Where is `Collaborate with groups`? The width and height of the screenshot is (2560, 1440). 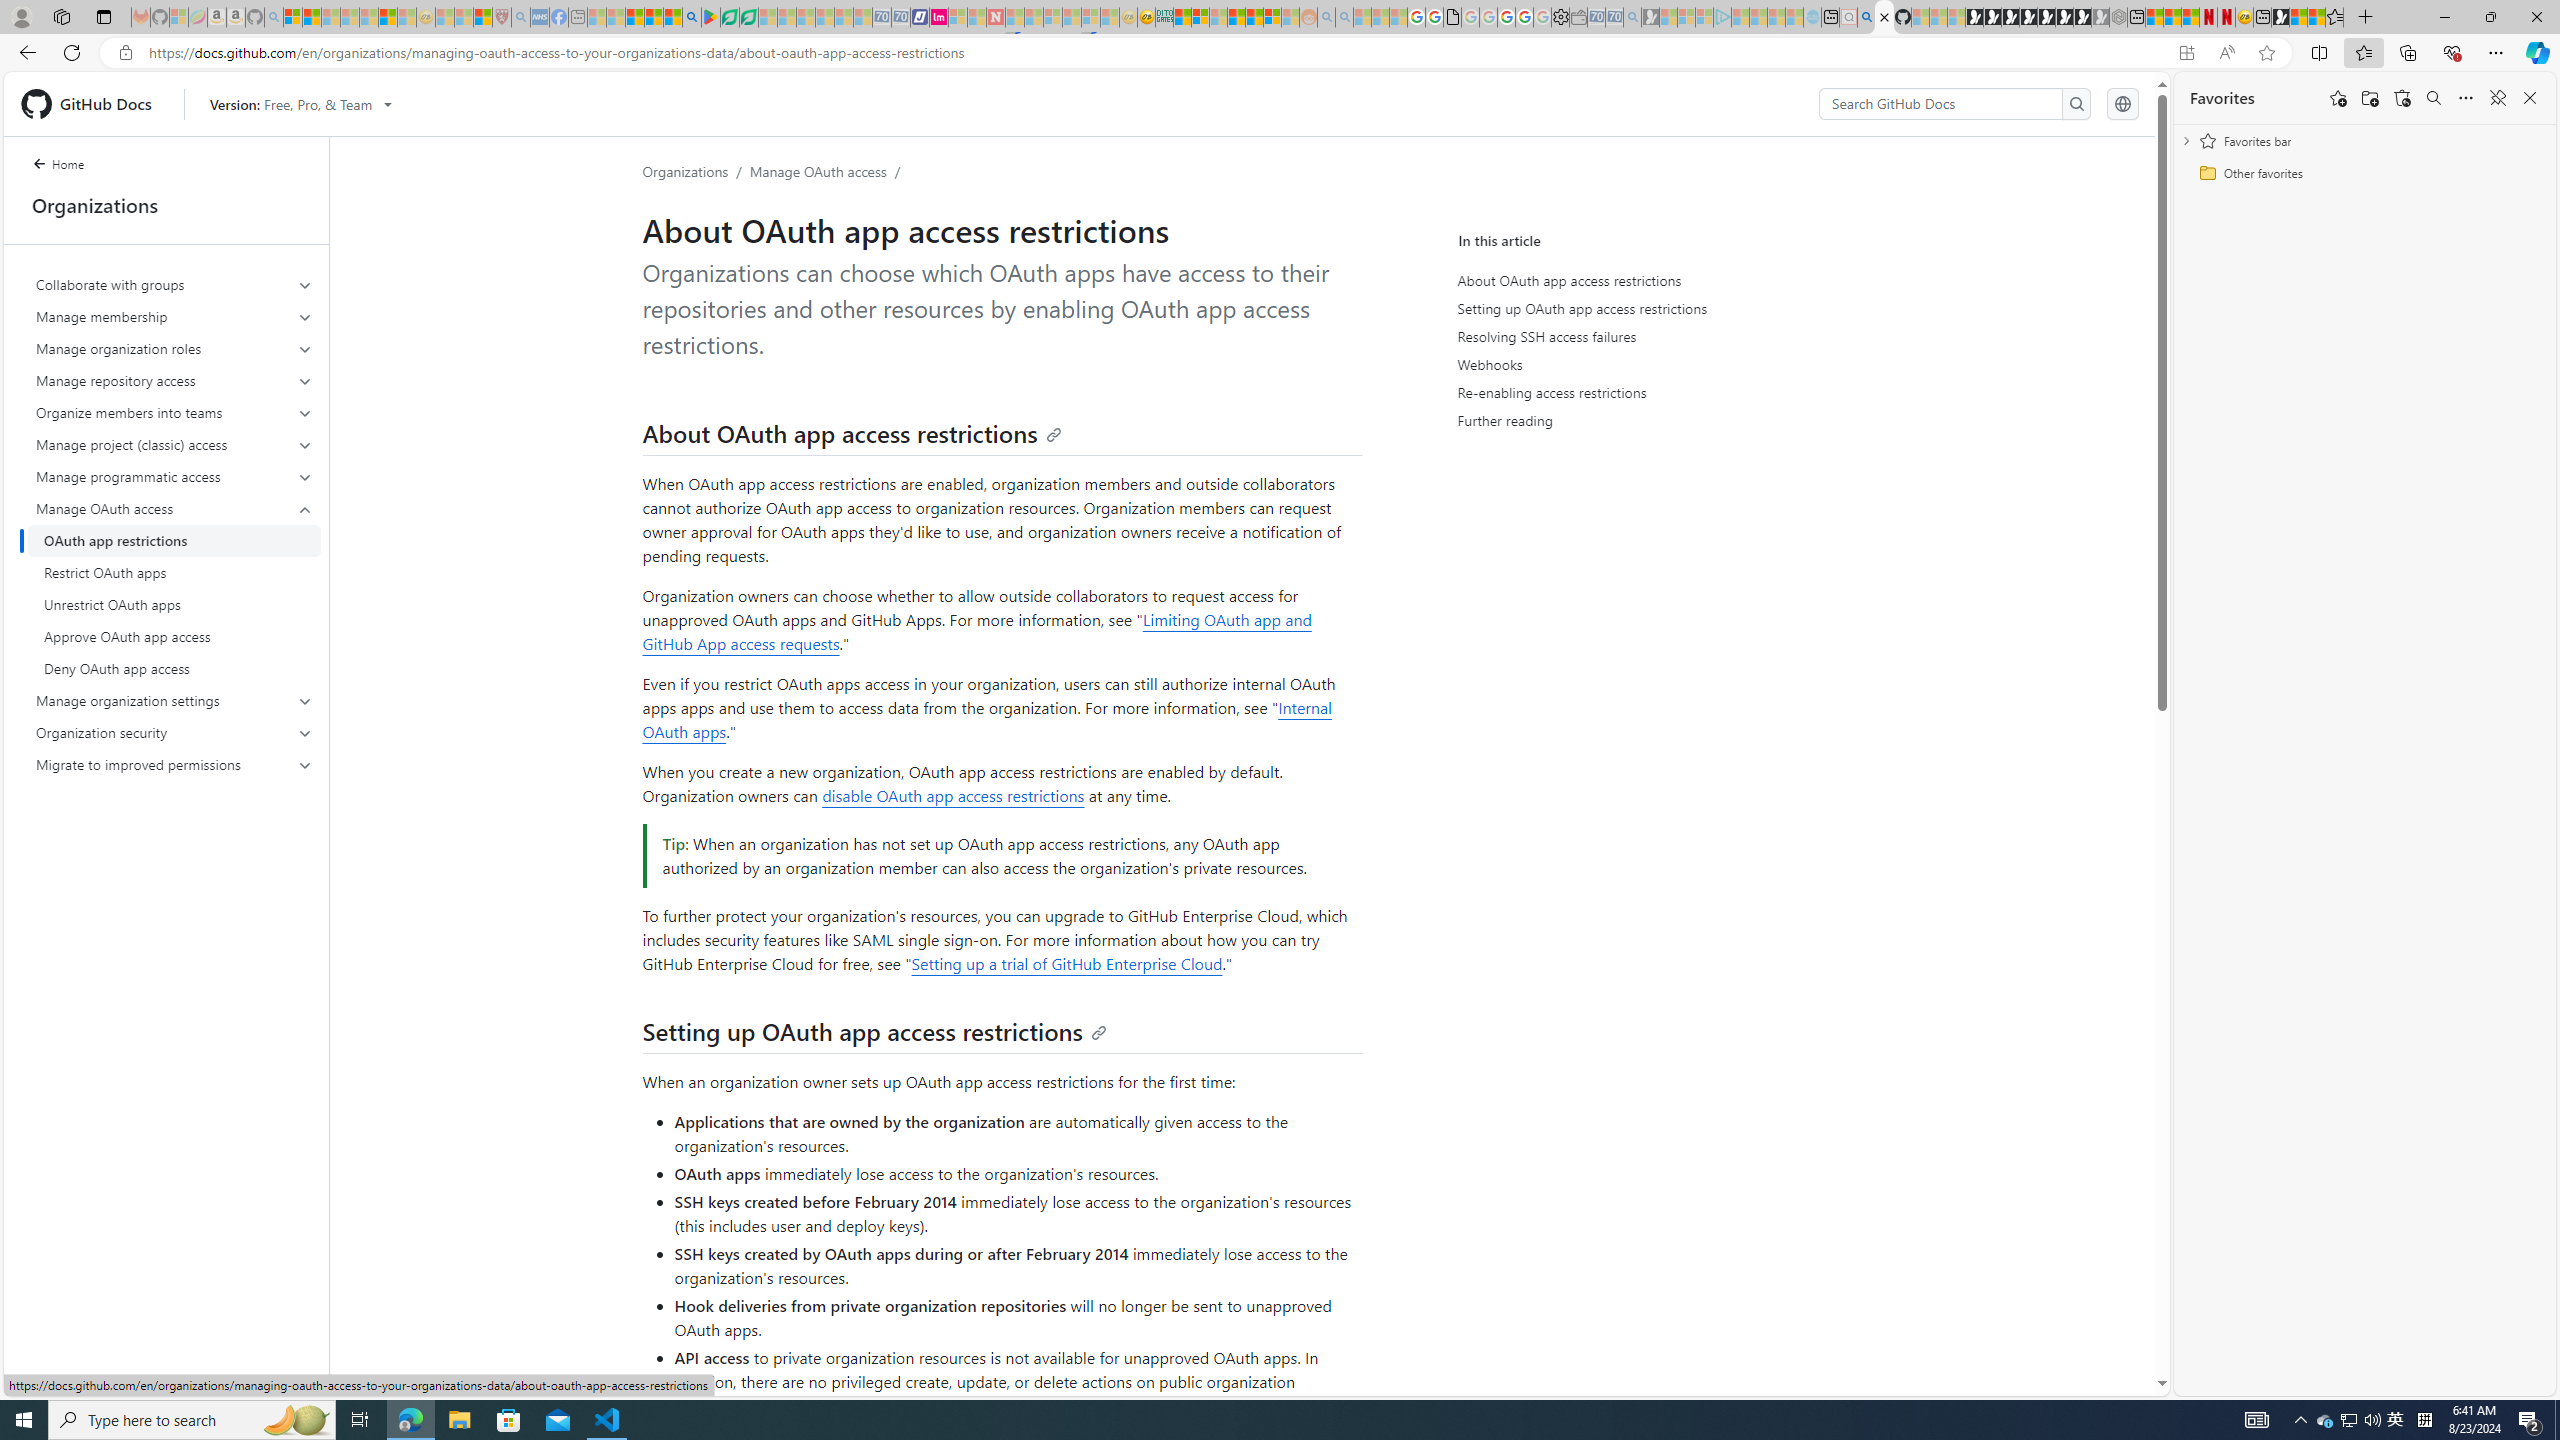 Collaborate with groups is located at coordinates (174, 284).